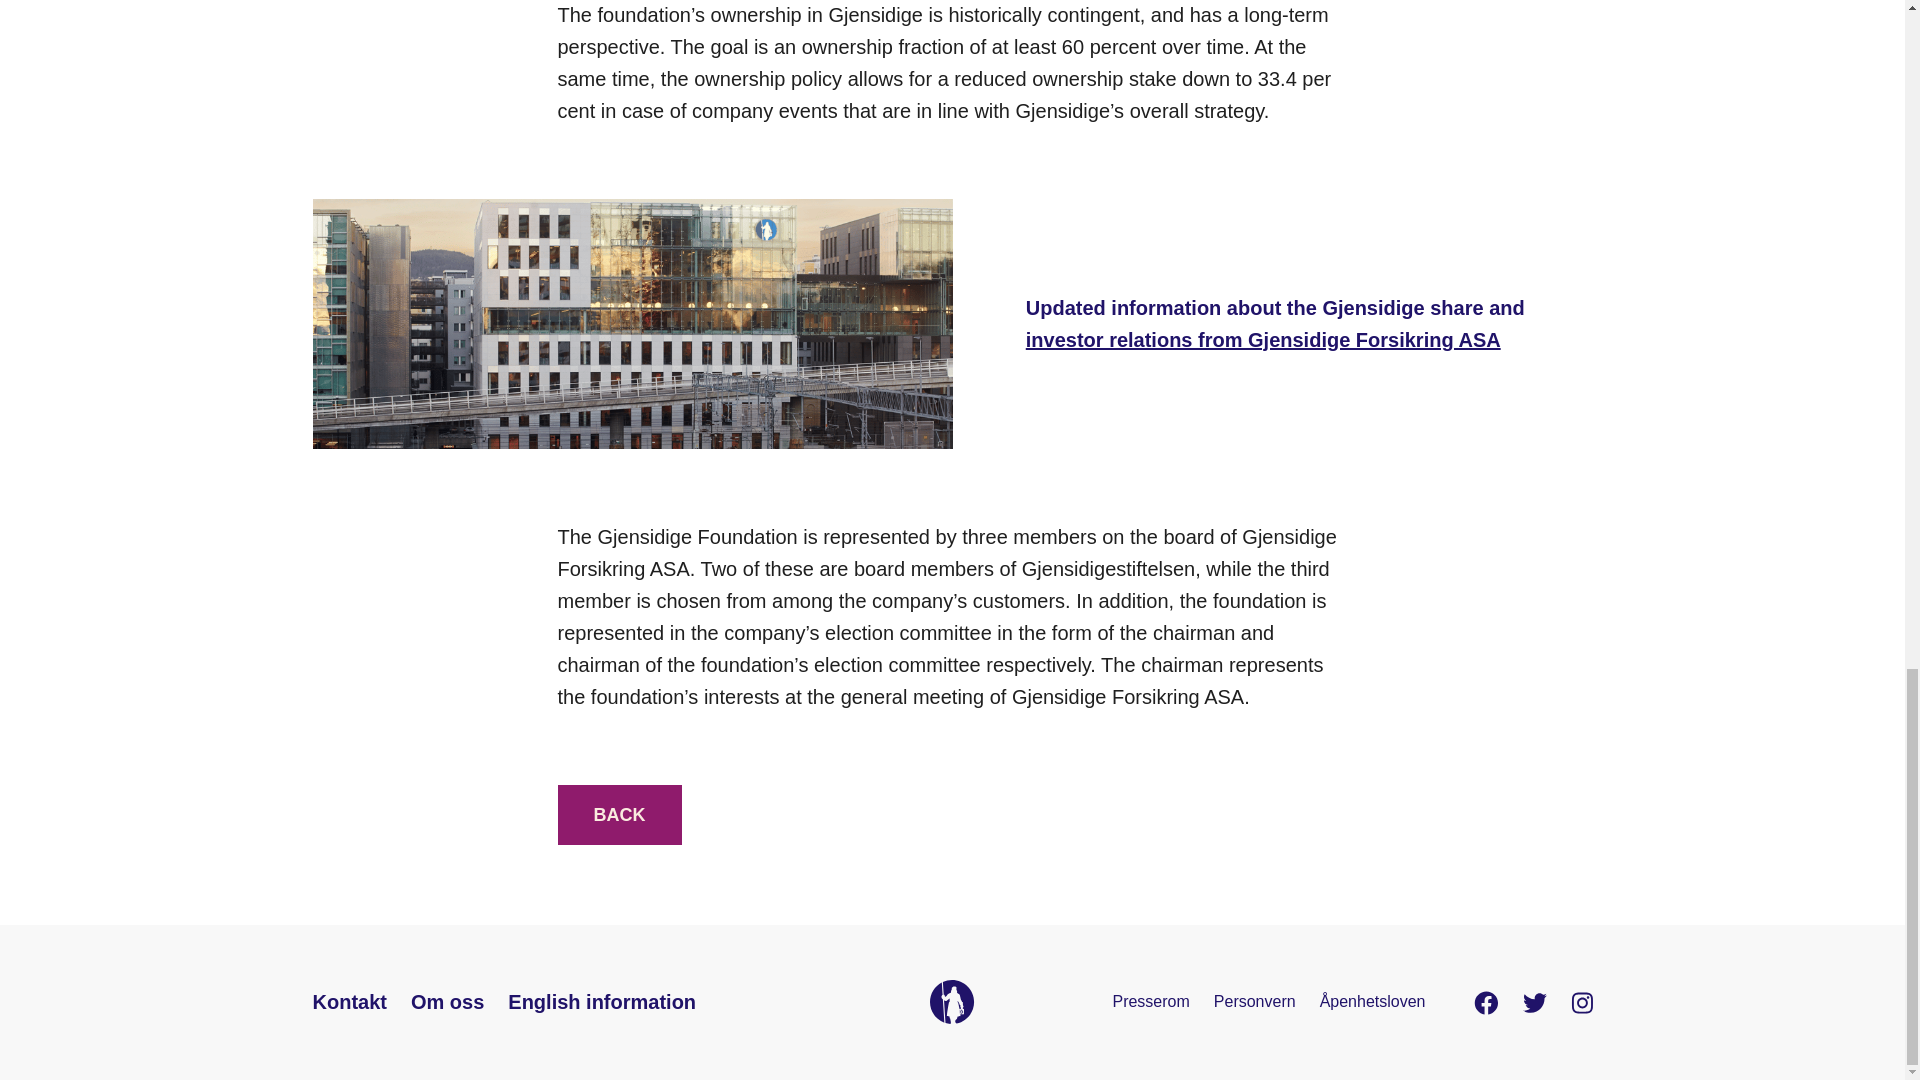 The image size is (1920, 1080). What do you see at coordinates (1580, 1000) in the screenshot?
I see `Instagram` at bounding box center [1580, 1000].